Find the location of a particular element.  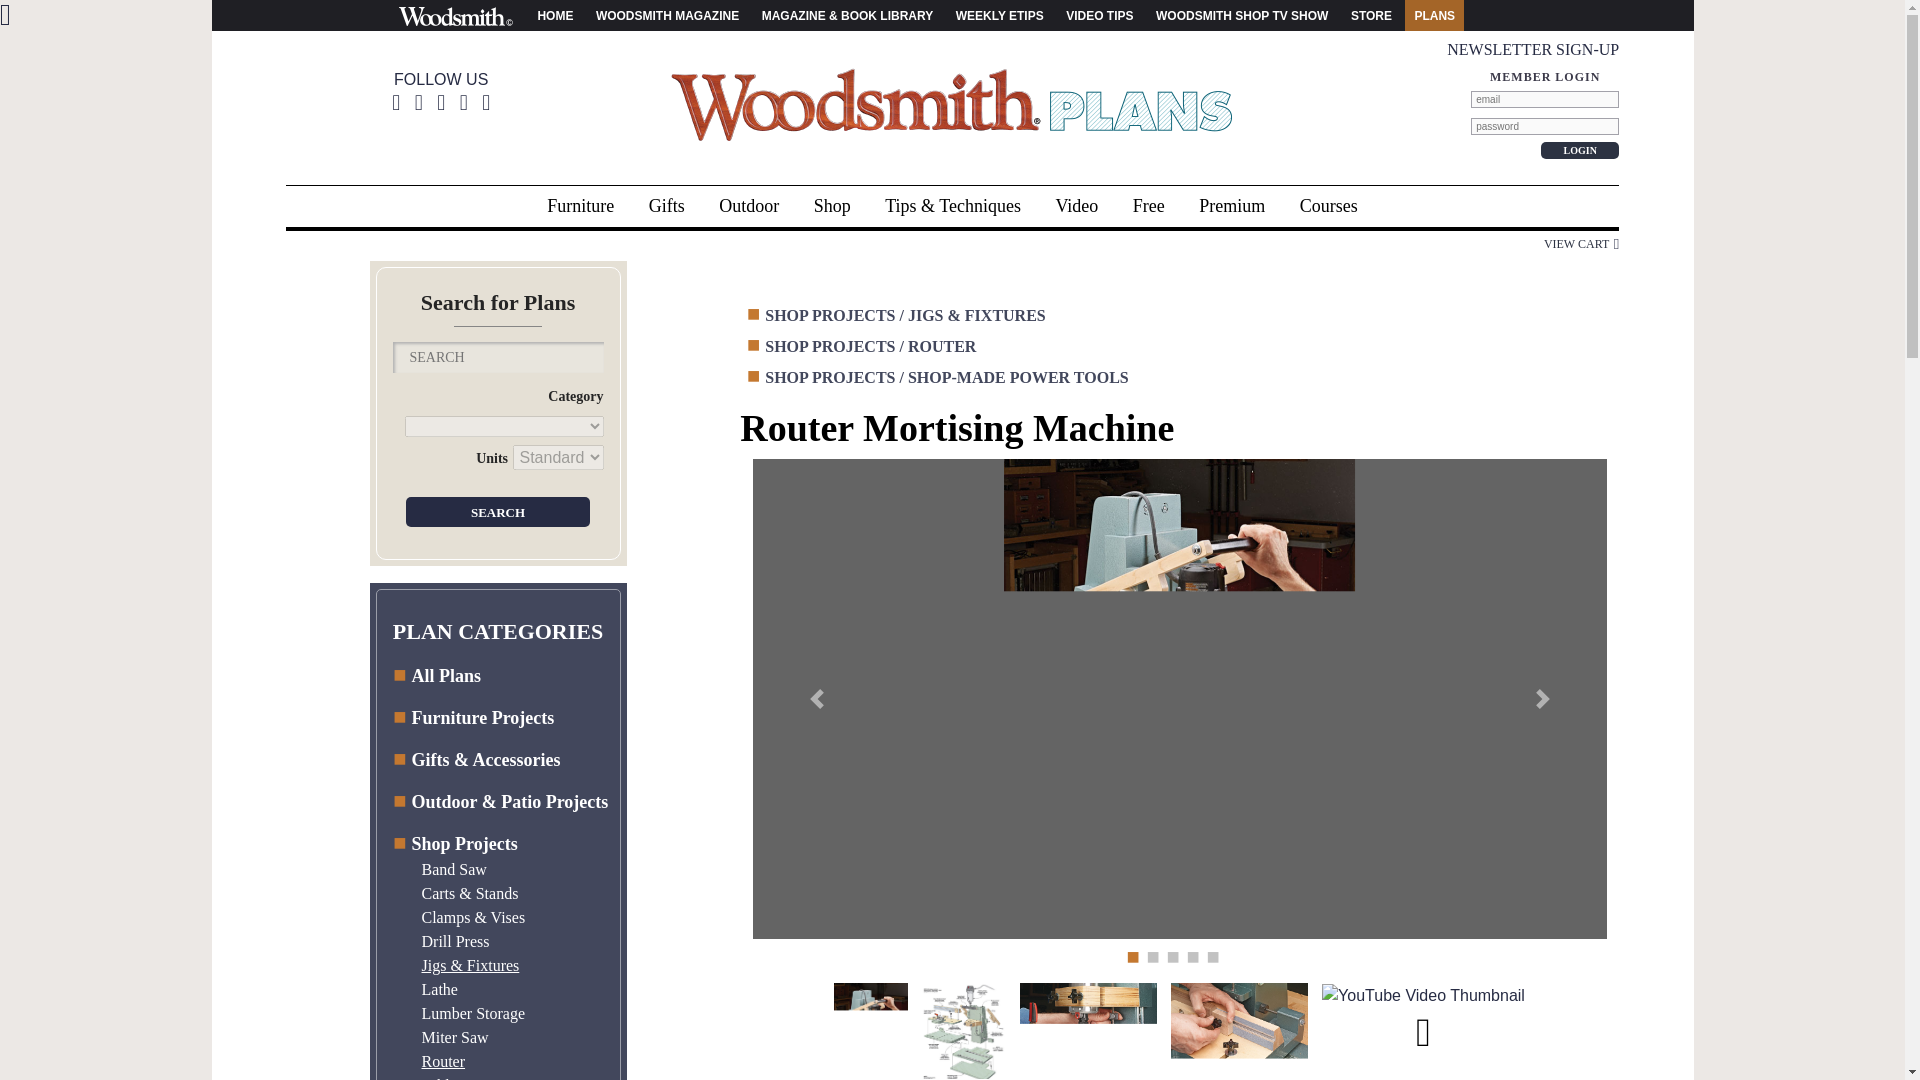

WOODSMITH MAGAZINE is located at coordinates (667, 15).